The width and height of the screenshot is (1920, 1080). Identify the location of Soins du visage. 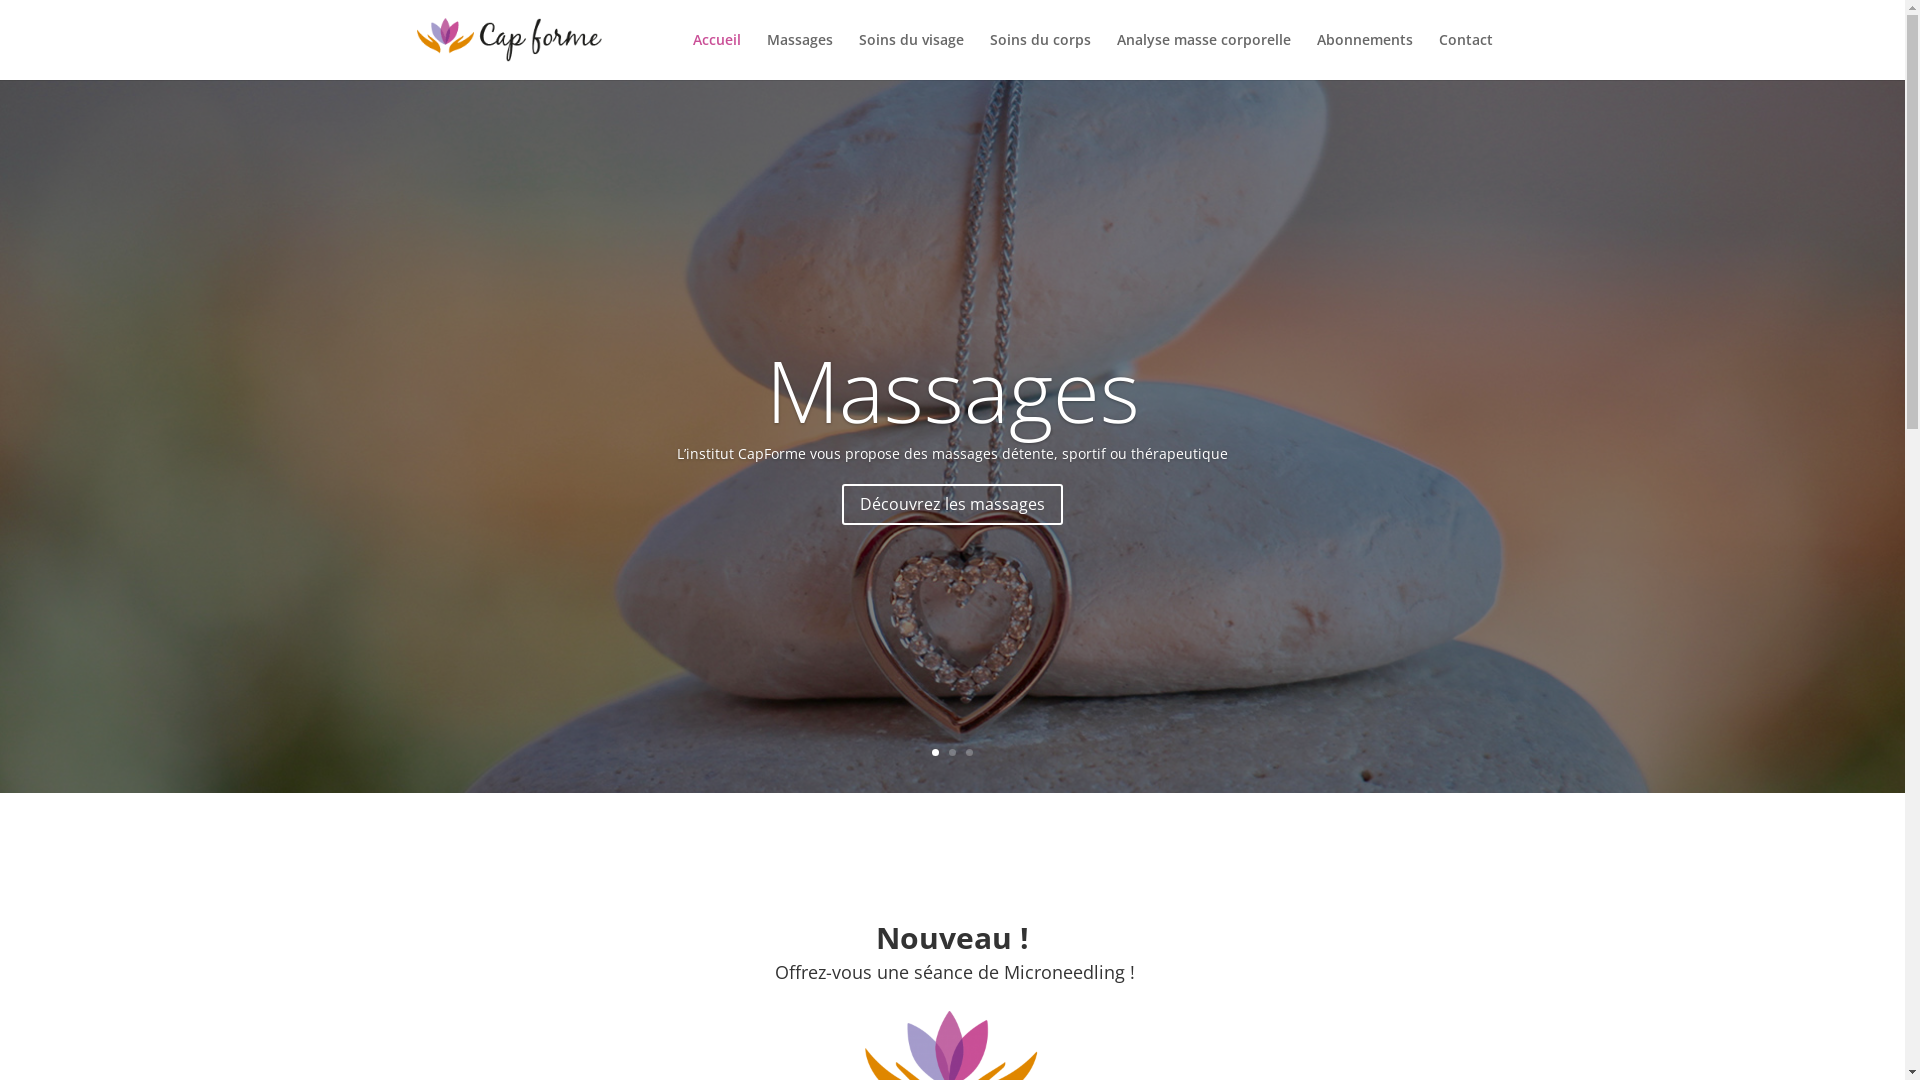
(910, 56).